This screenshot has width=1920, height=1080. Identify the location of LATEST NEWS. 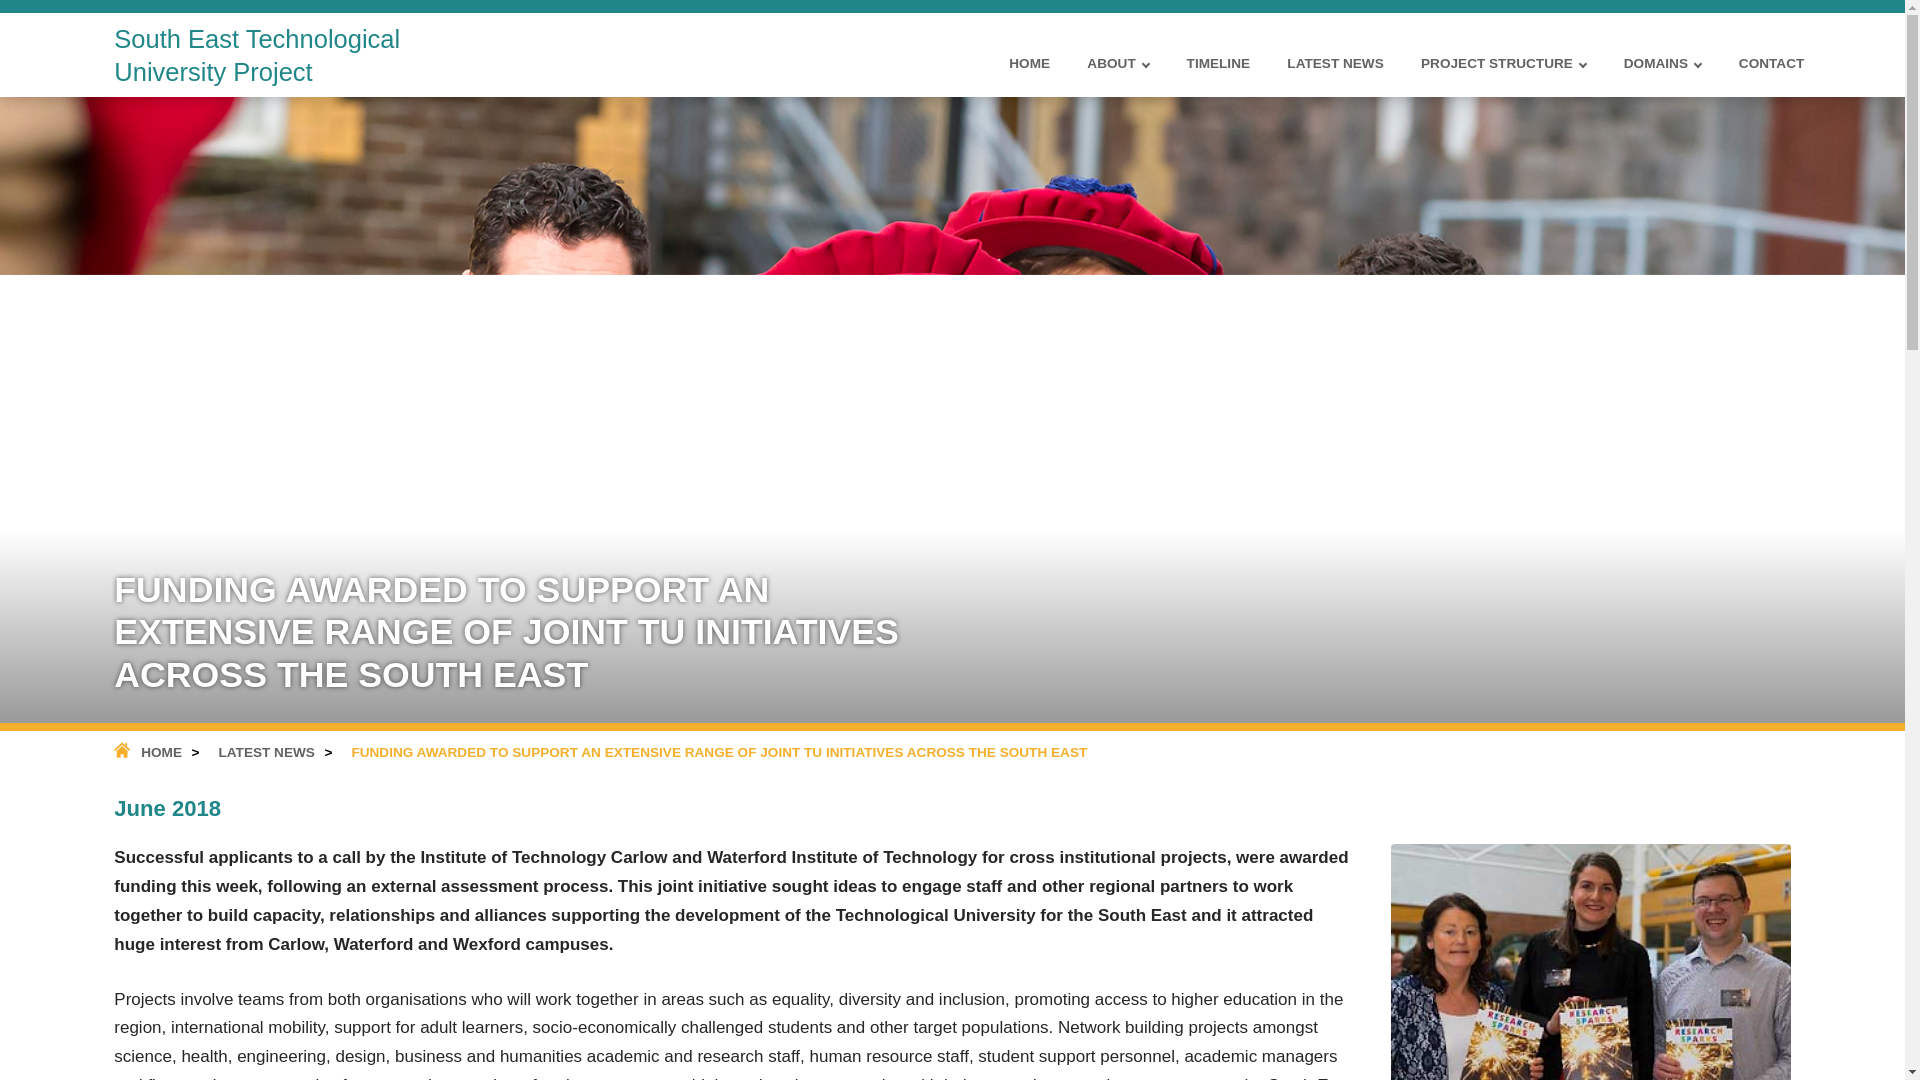
(1334, 72).